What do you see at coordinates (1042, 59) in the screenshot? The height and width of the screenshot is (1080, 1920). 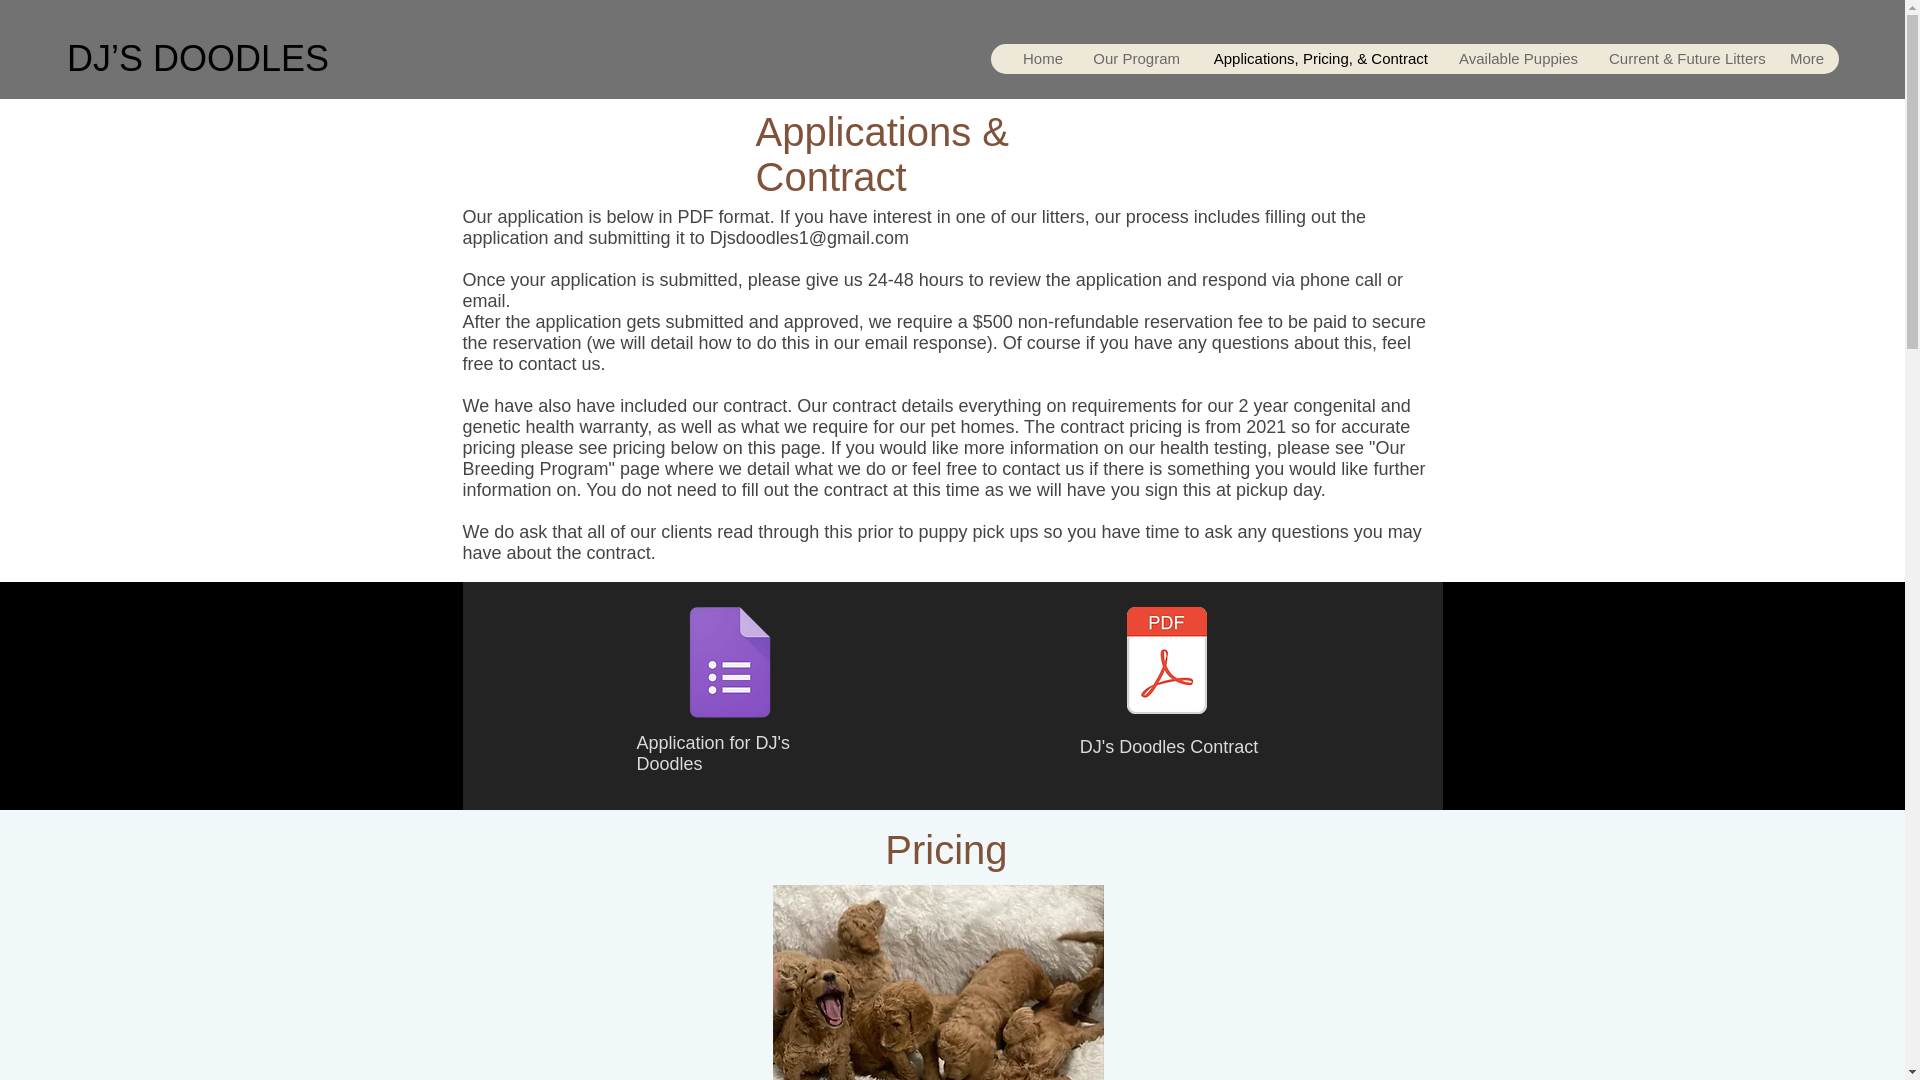 I see `Home` at bounding box center [1042, 59].